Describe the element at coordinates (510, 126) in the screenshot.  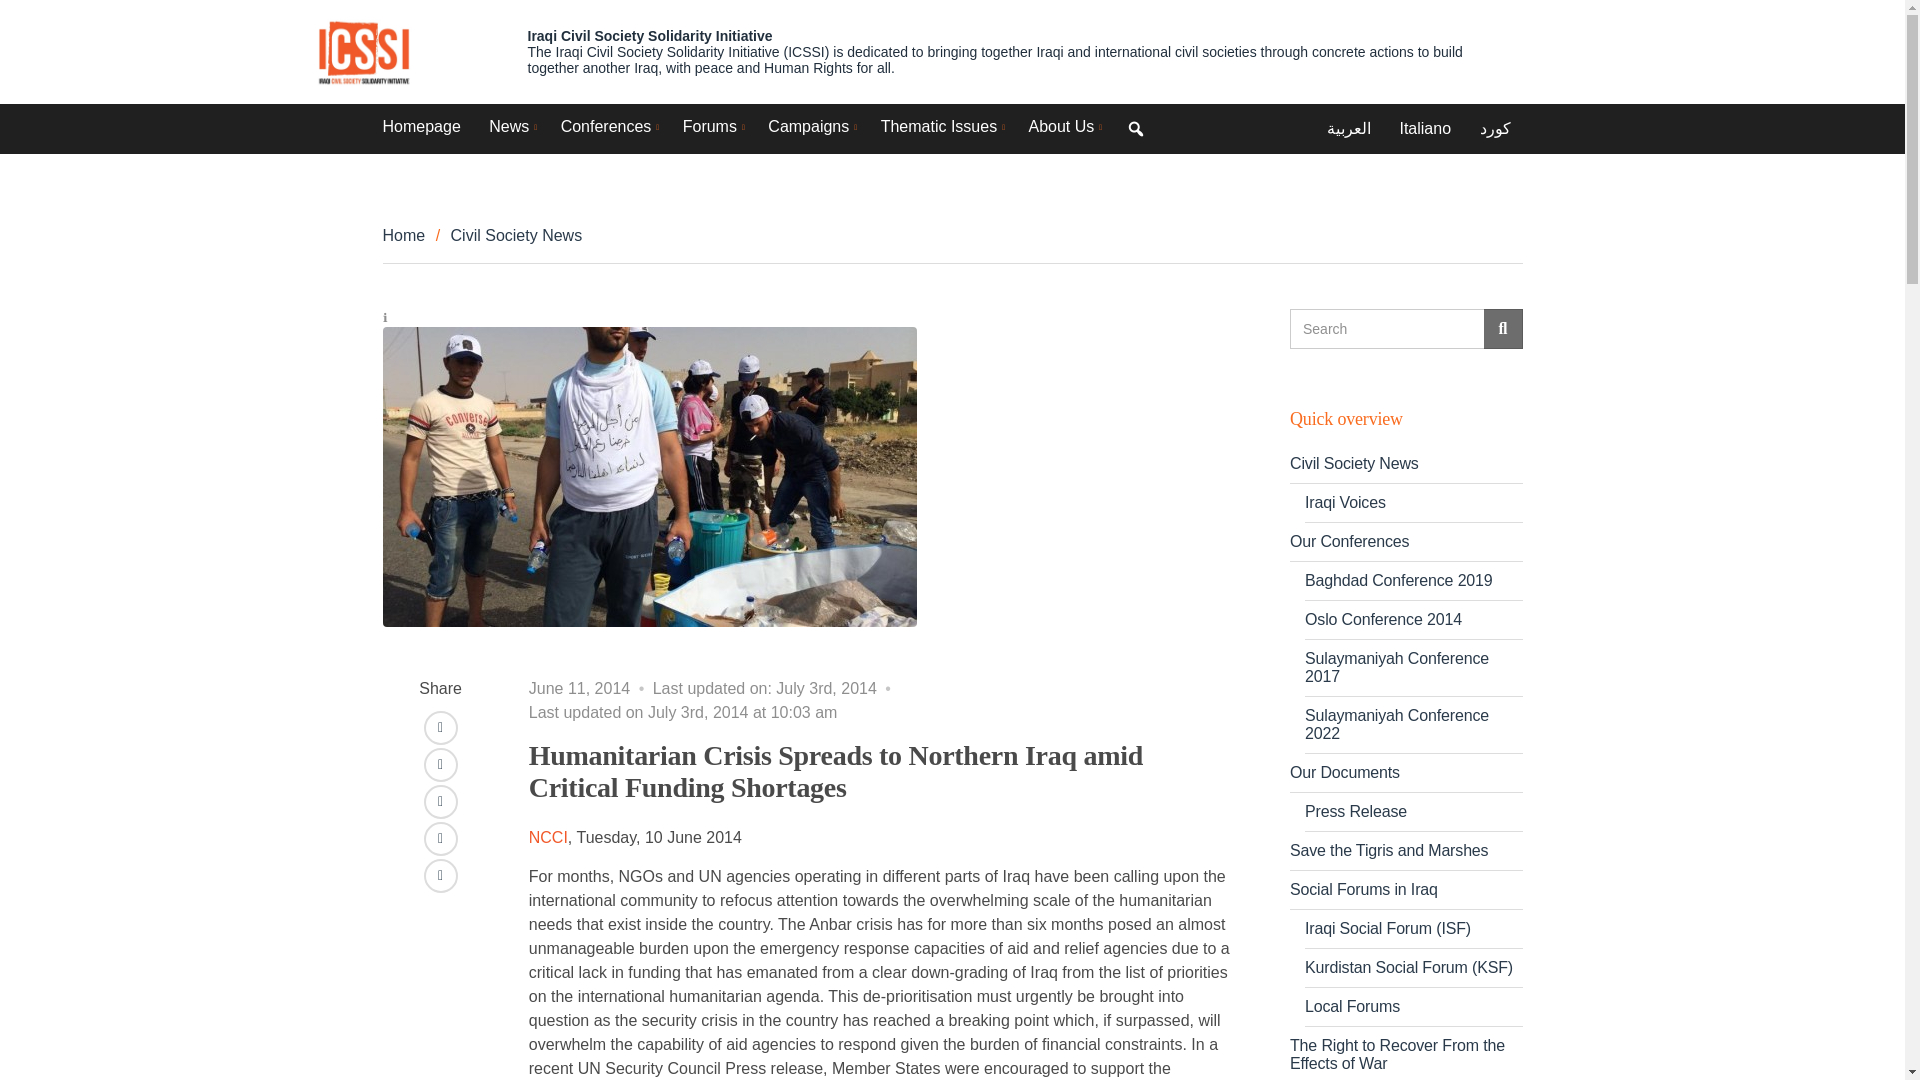
I see `News` at that location.